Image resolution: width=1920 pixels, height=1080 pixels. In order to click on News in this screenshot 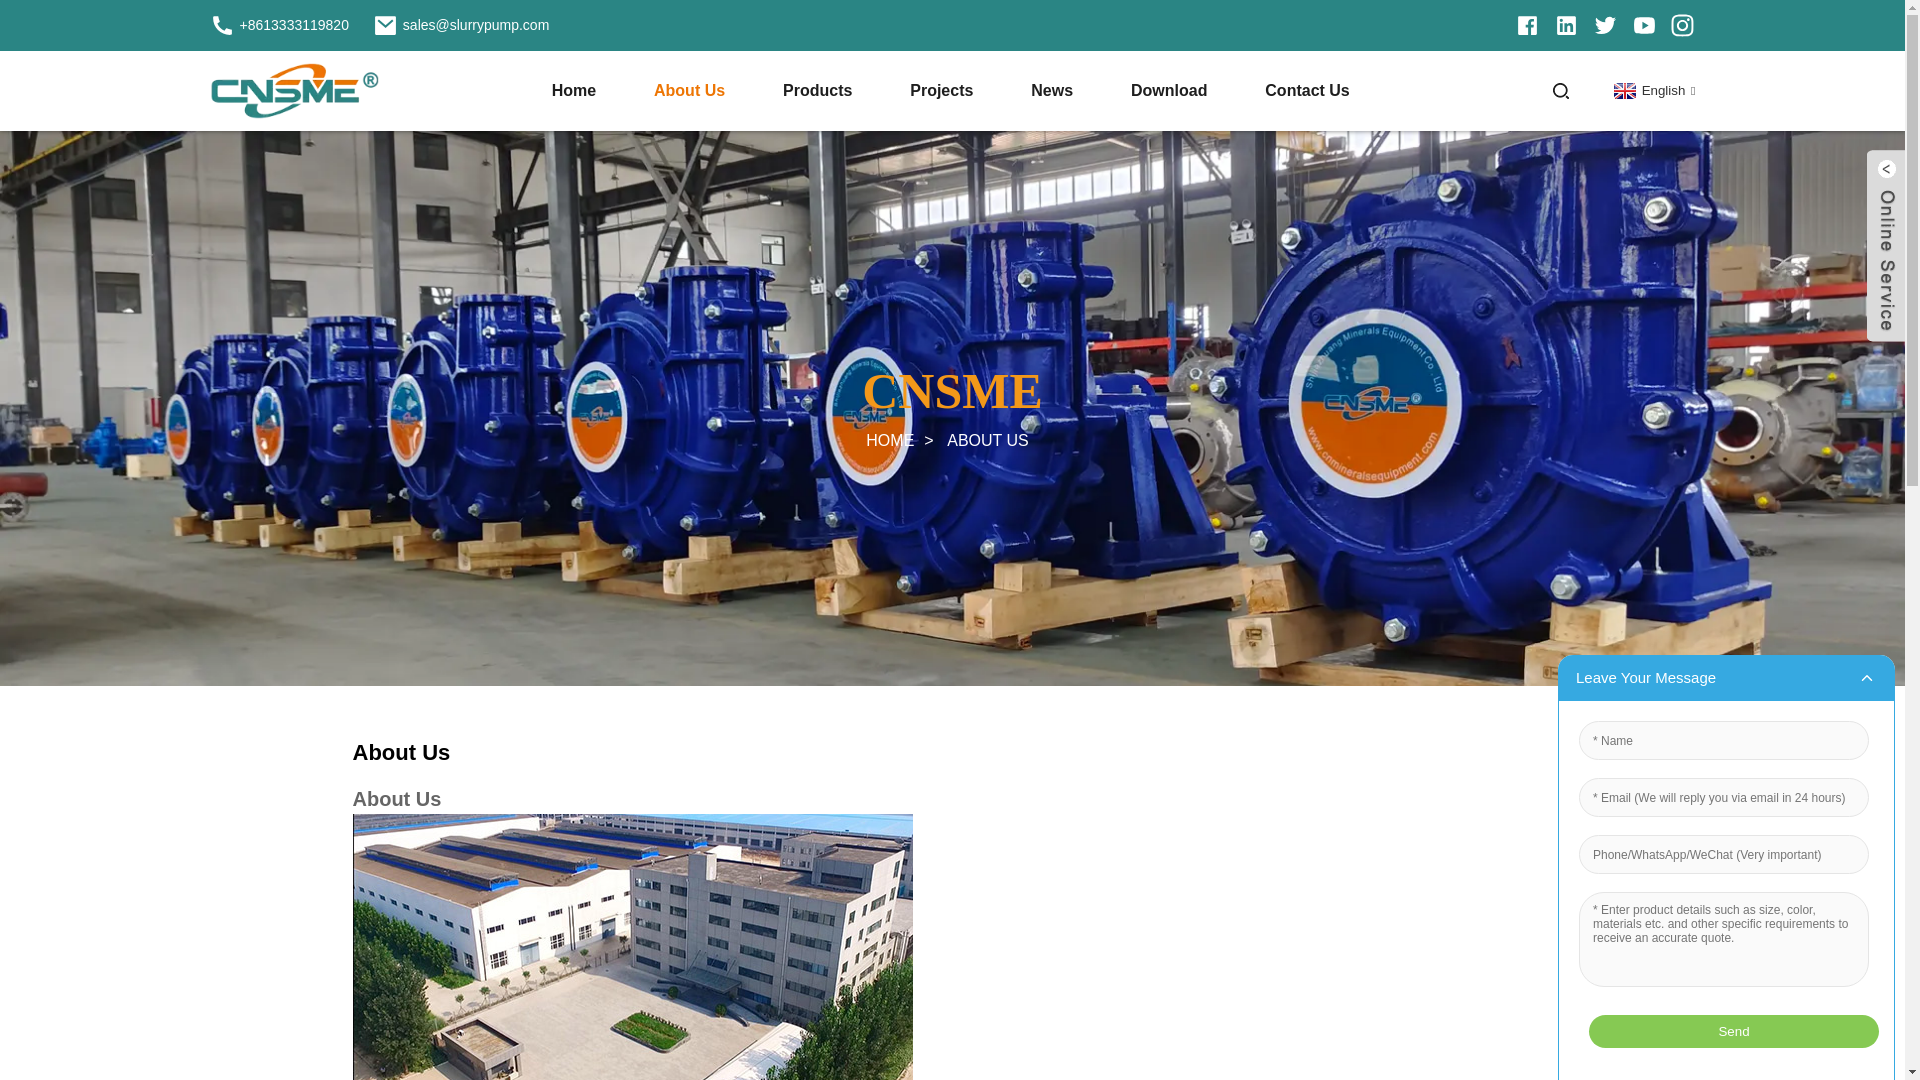, I will do `click(1052, 91)`.